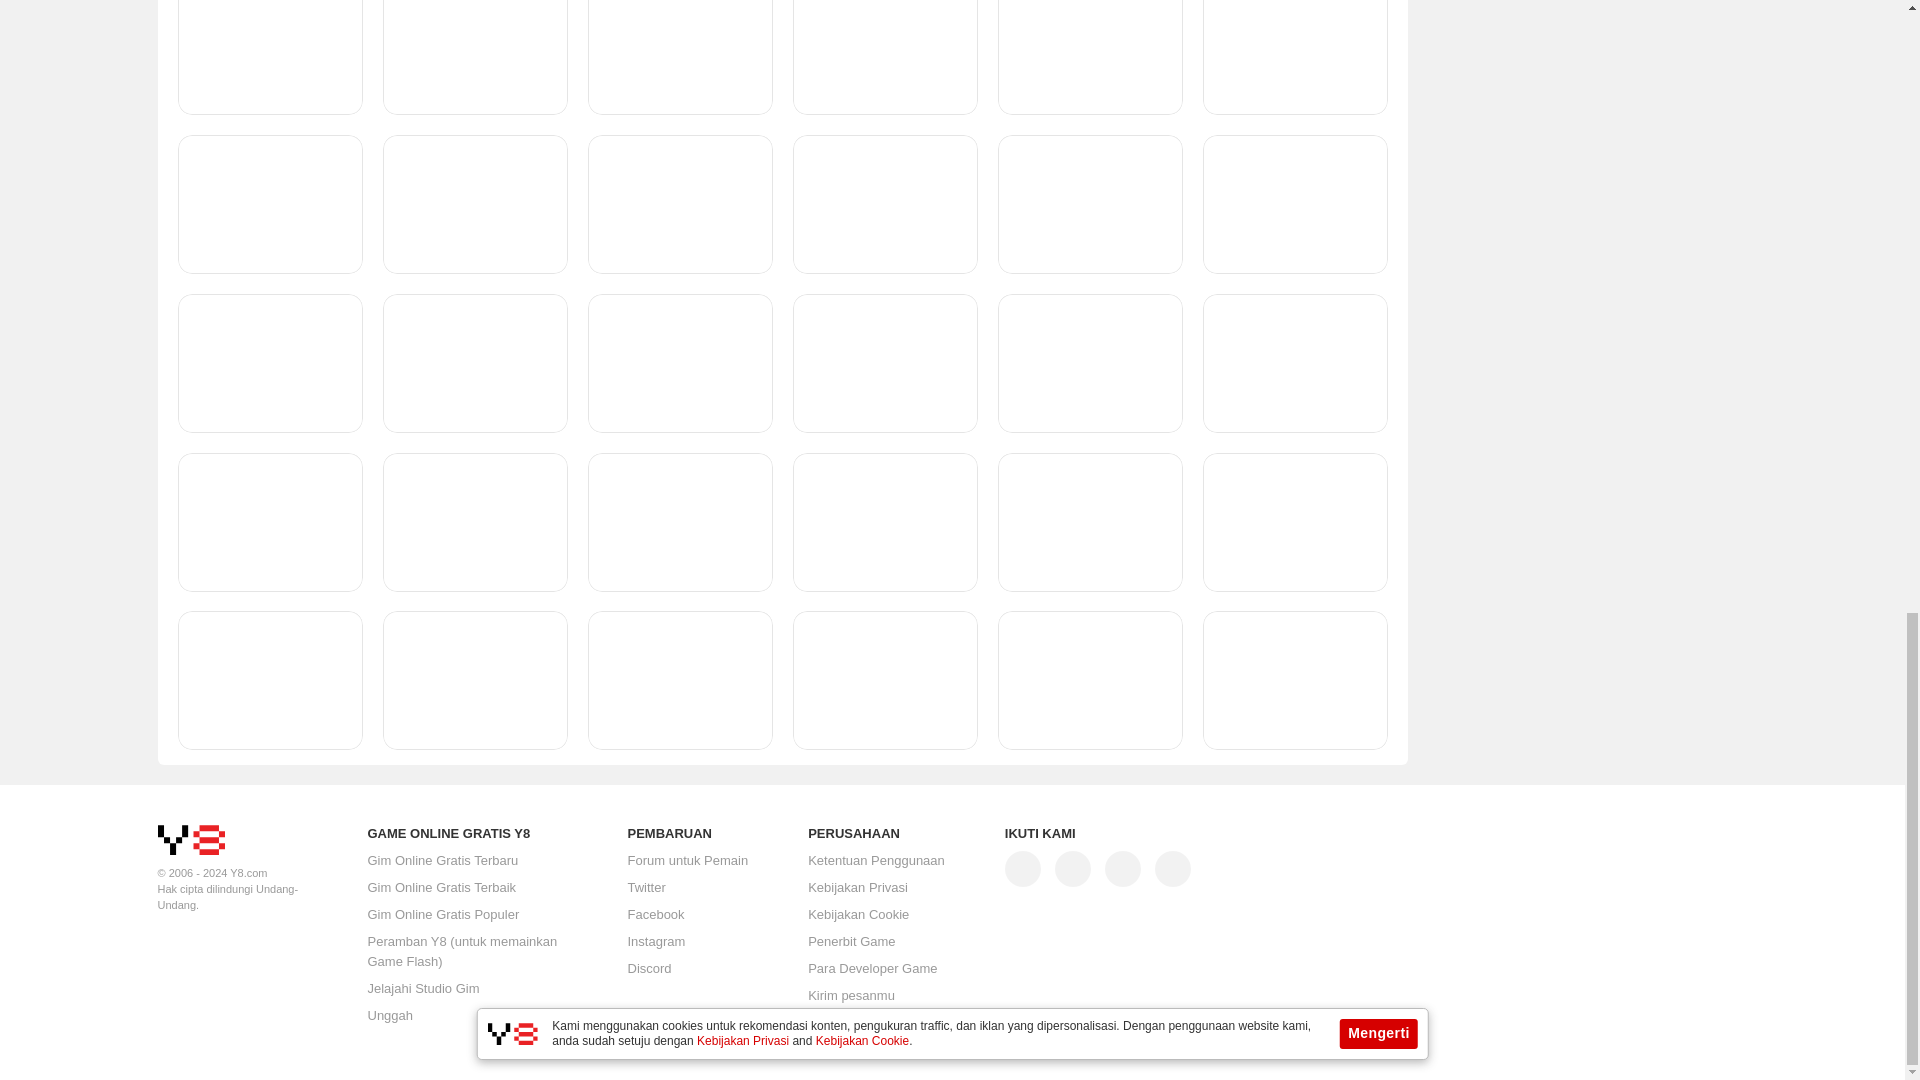  I want to click on Forum untuk Pemain, so click(688, 860).